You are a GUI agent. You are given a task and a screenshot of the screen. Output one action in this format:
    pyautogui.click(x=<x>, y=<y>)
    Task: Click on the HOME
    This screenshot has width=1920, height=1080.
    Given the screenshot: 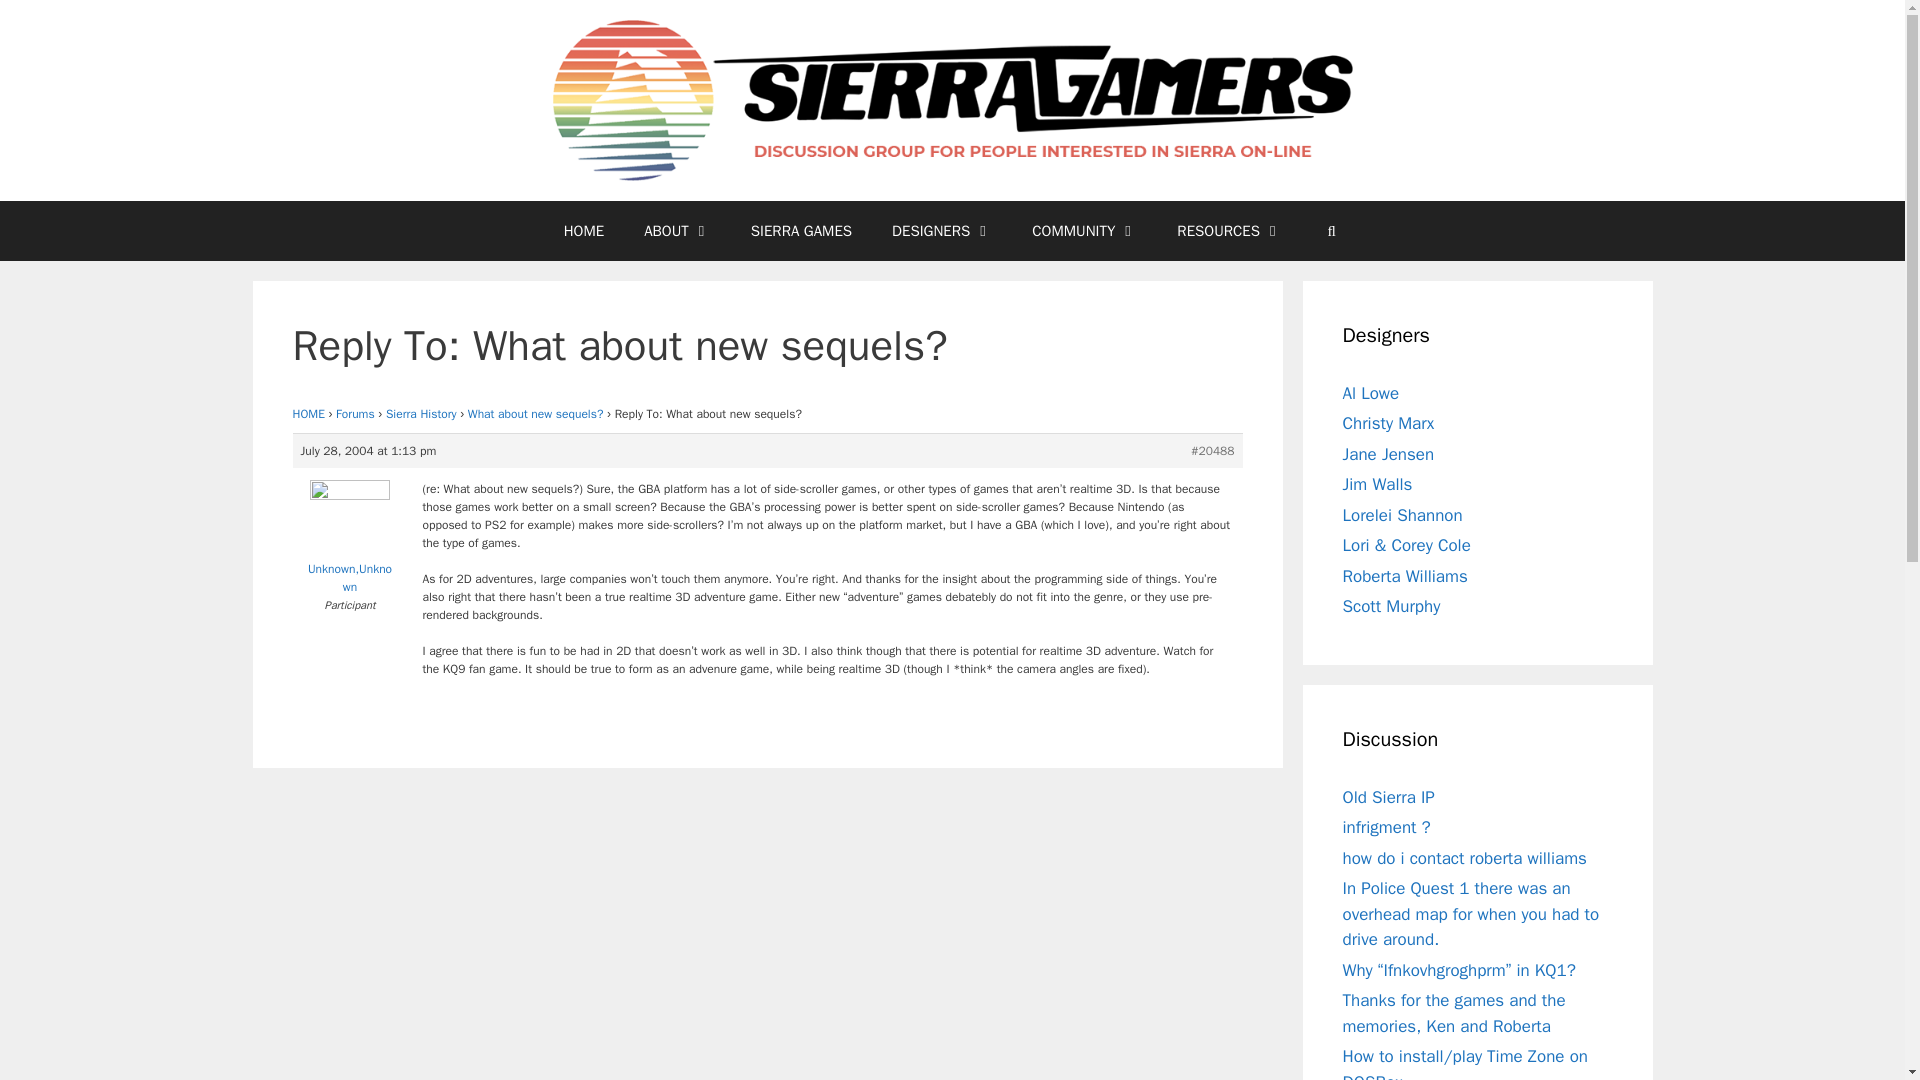 What is the action you would take?
    pyautogui.click(x=308, y=414)
    